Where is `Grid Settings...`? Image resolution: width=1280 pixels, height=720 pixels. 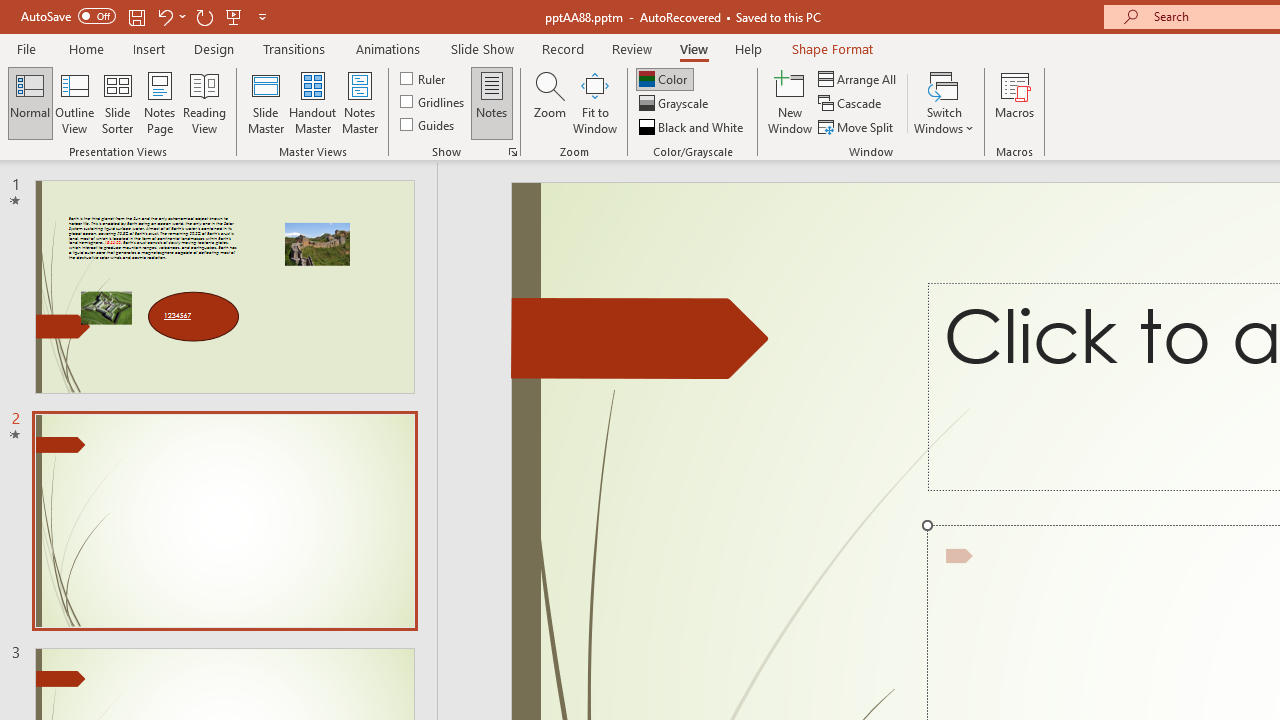 Grid Settings... is located at coordinates (512, 152).